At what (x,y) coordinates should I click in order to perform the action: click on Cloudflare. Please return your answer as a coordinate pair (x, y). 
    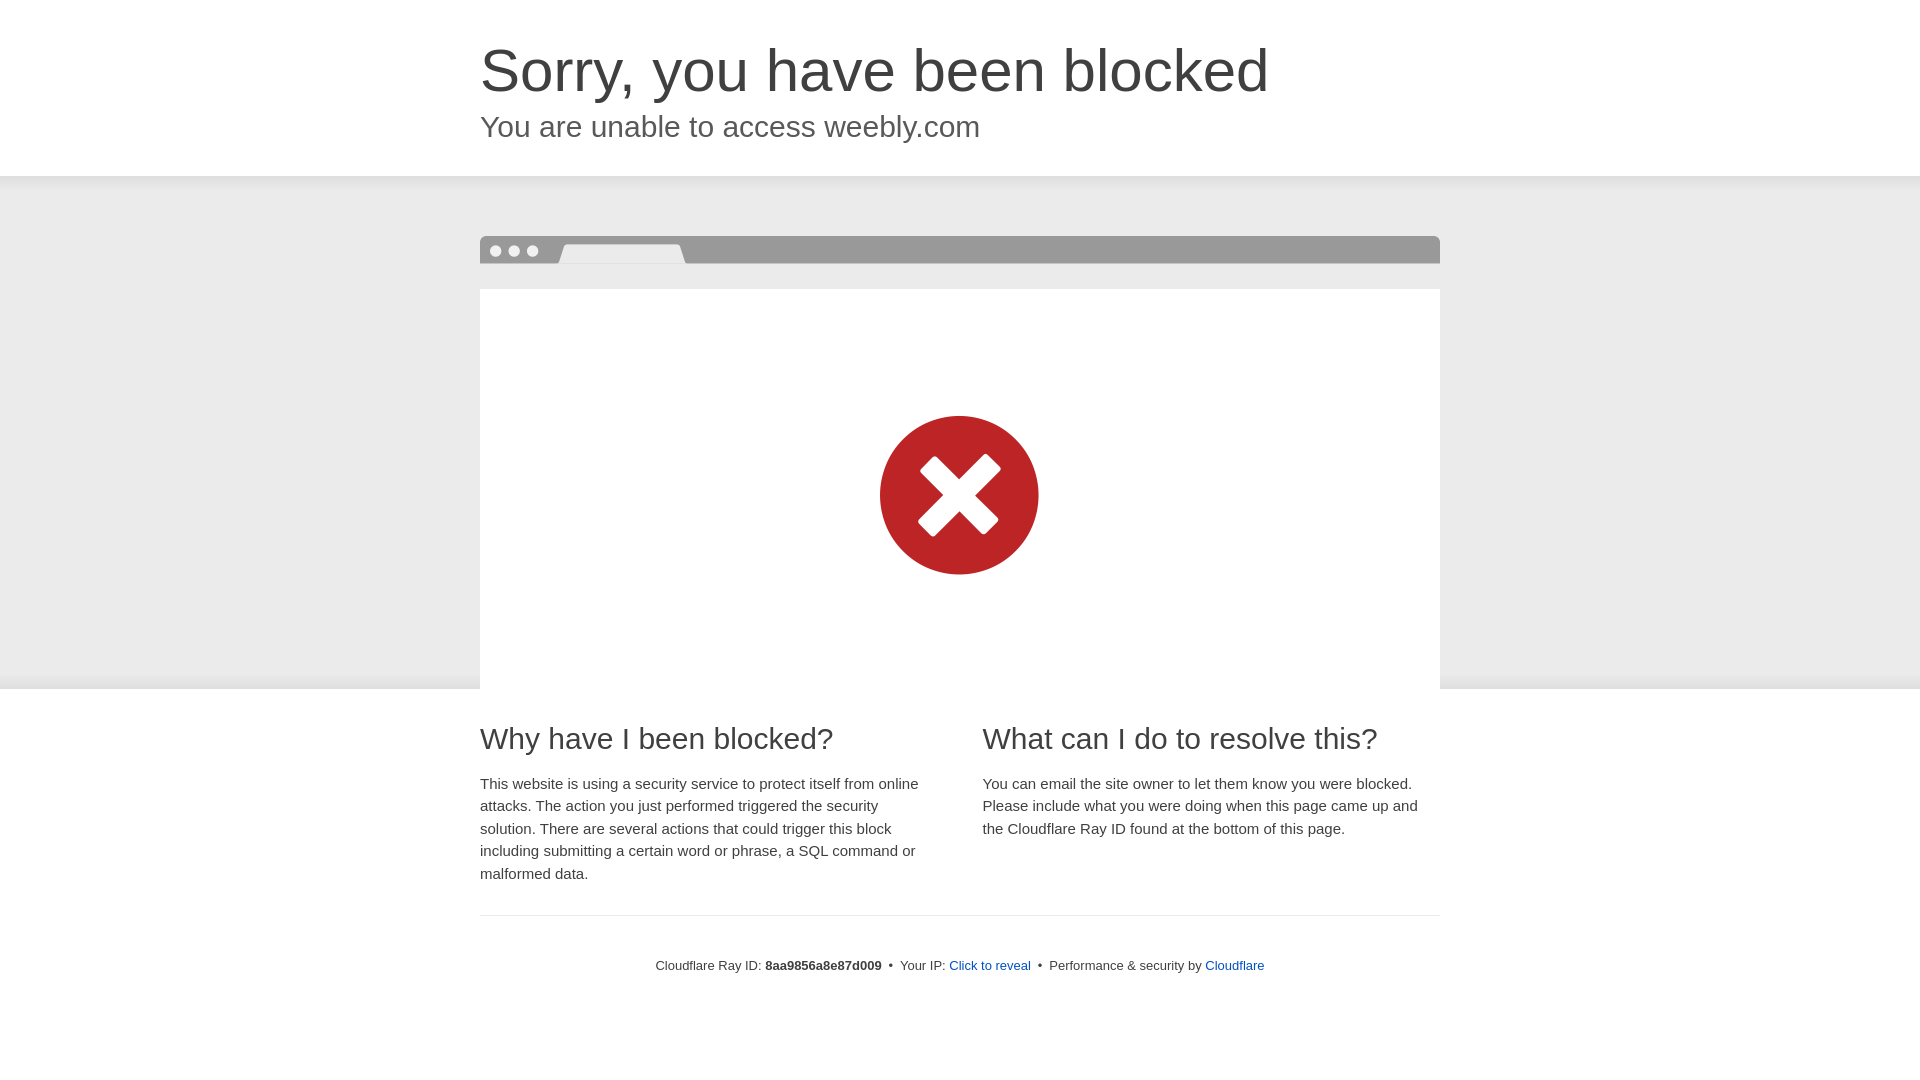
    Looking at the image, I should click on (1234, 965).